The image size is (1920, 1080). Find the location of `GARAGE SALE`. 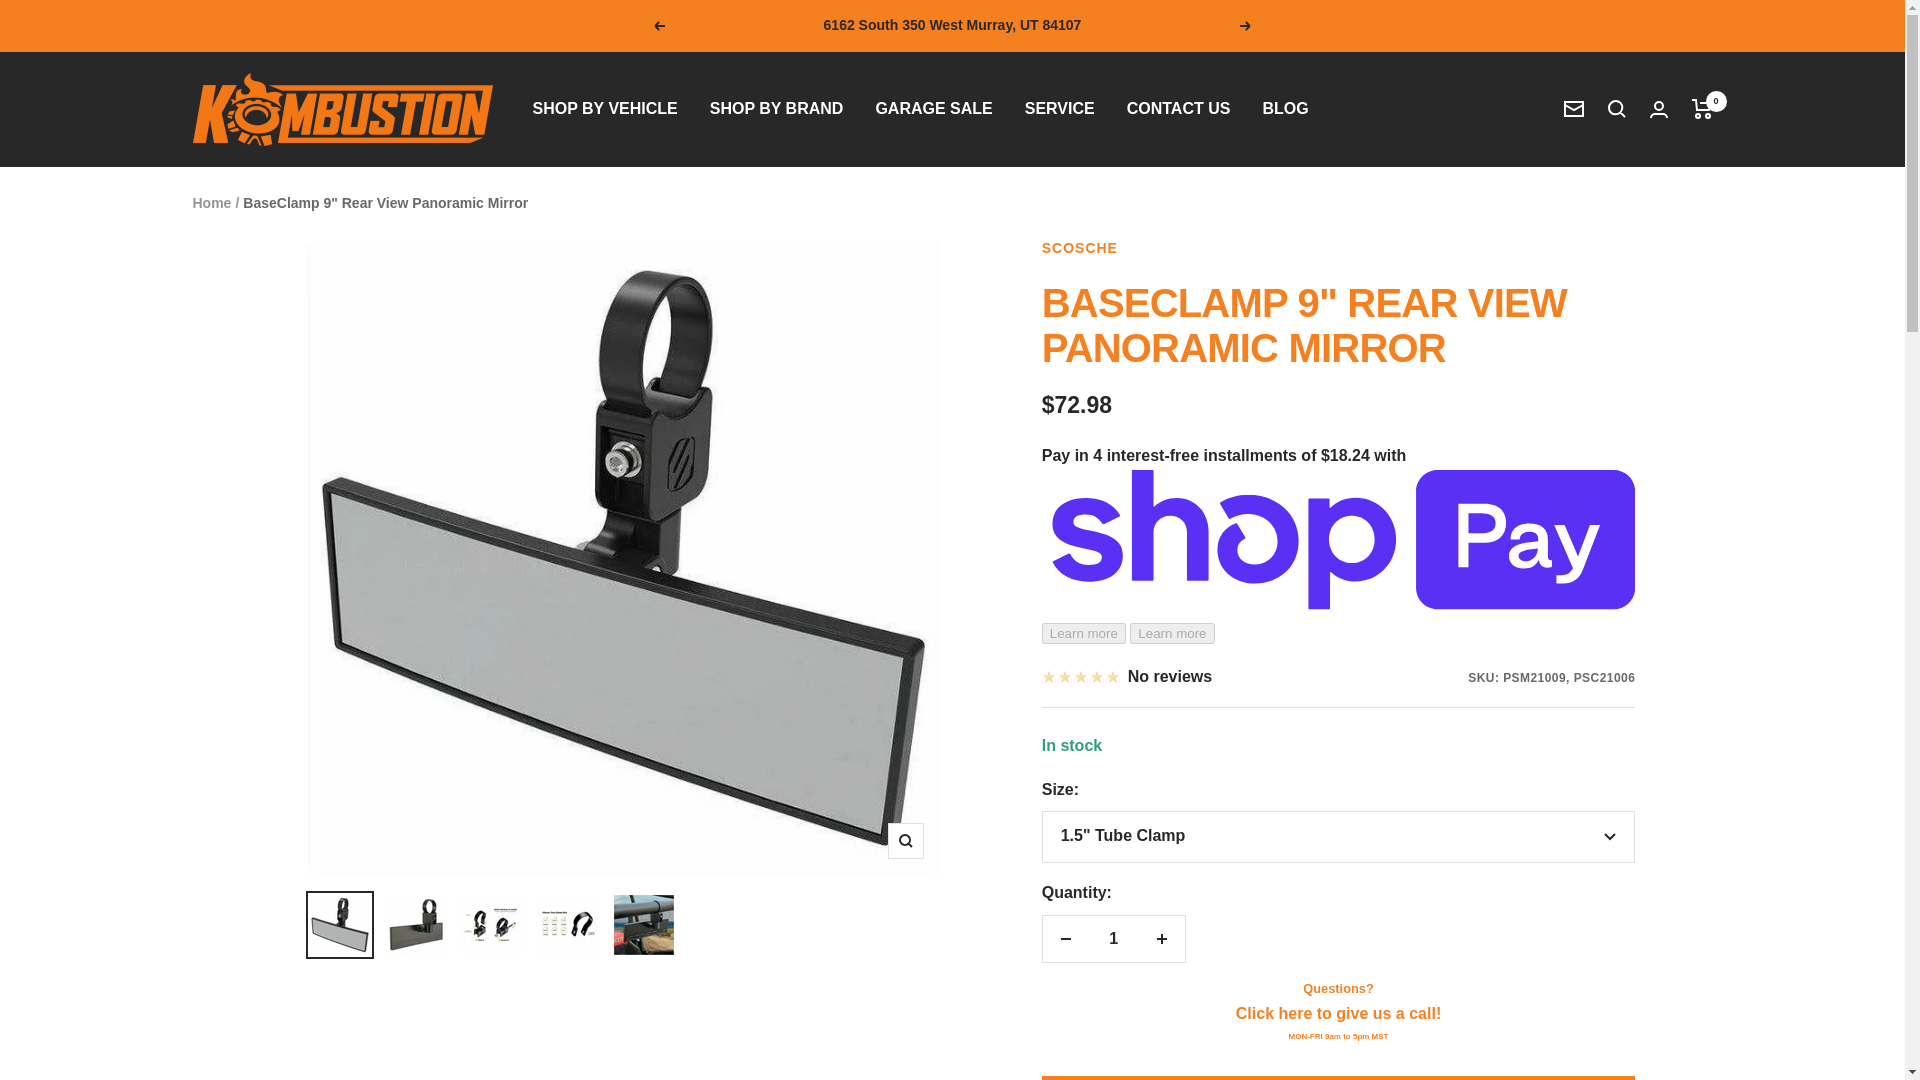

GARAGE SALE is located at coordinates (934, 109).